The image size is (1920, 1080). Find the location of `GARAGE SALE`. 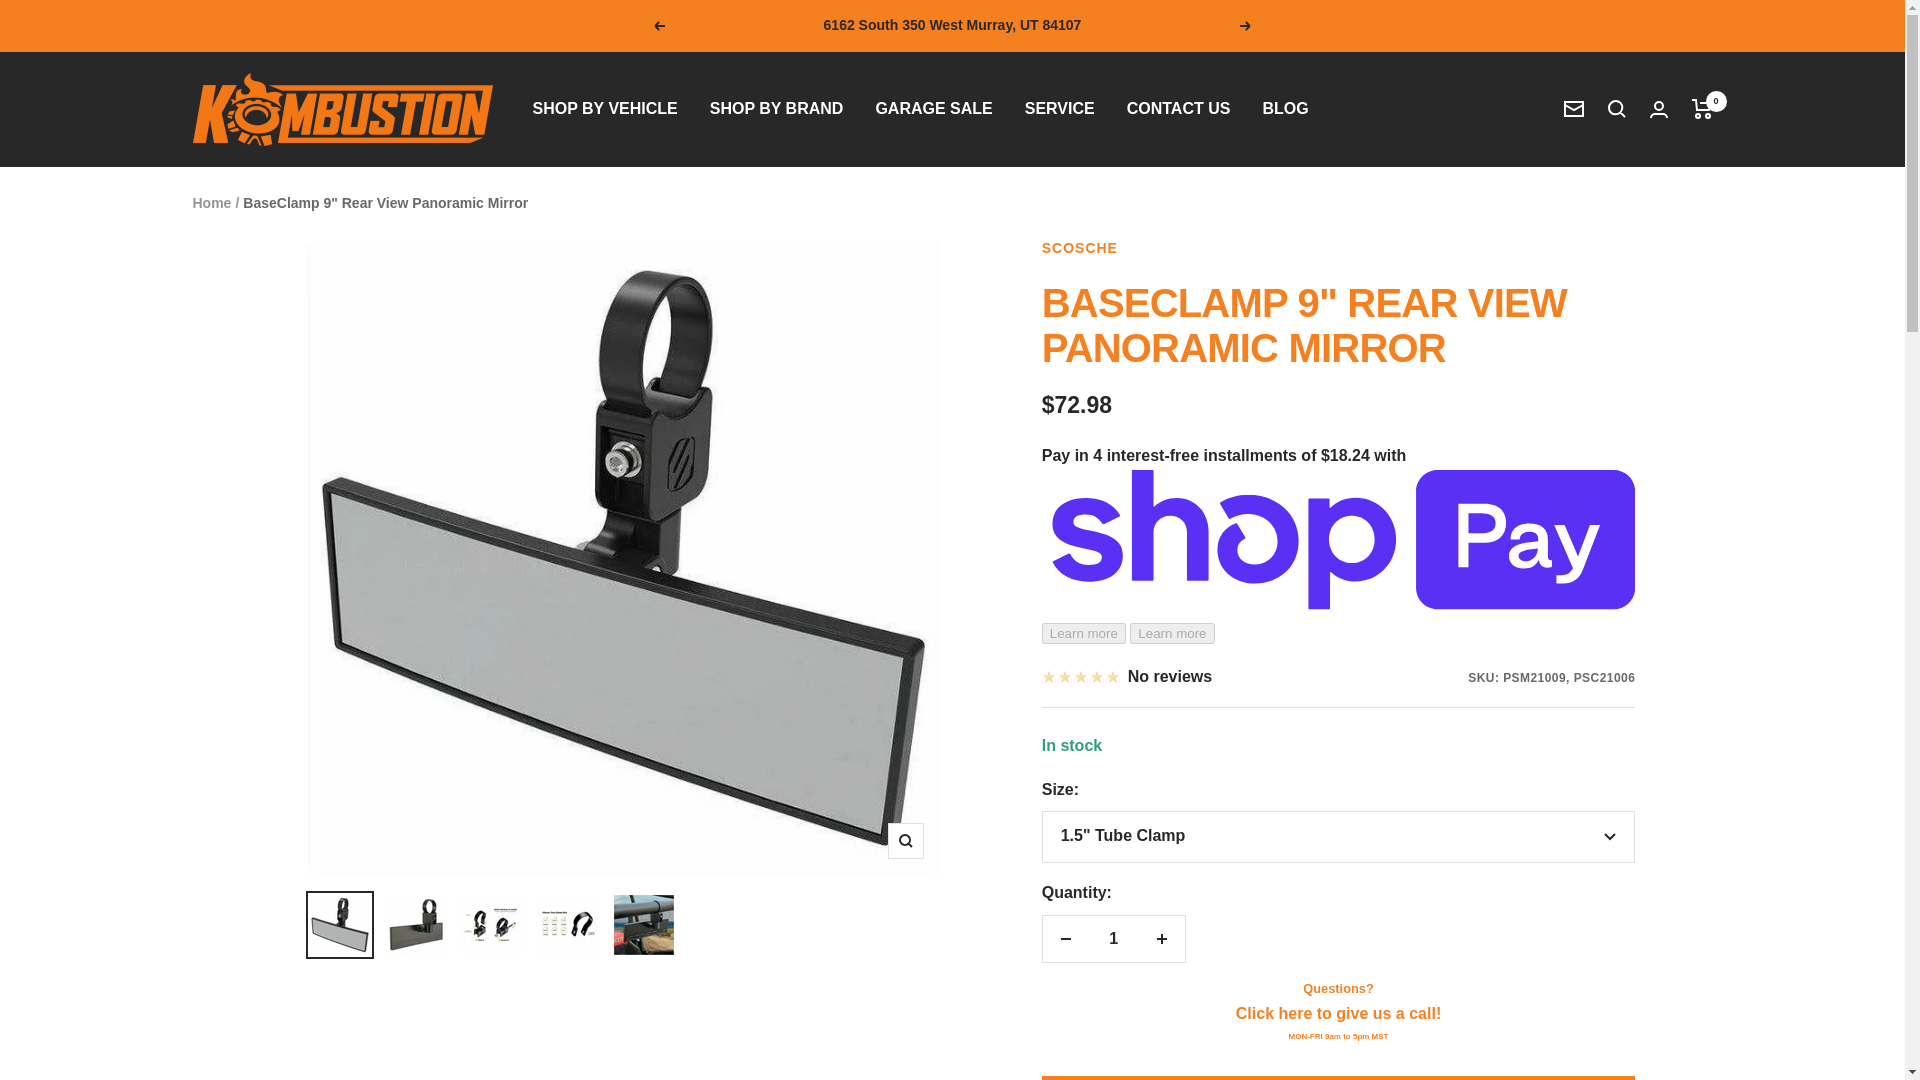

GARAGE SALE is located at coordinates (934, 109).